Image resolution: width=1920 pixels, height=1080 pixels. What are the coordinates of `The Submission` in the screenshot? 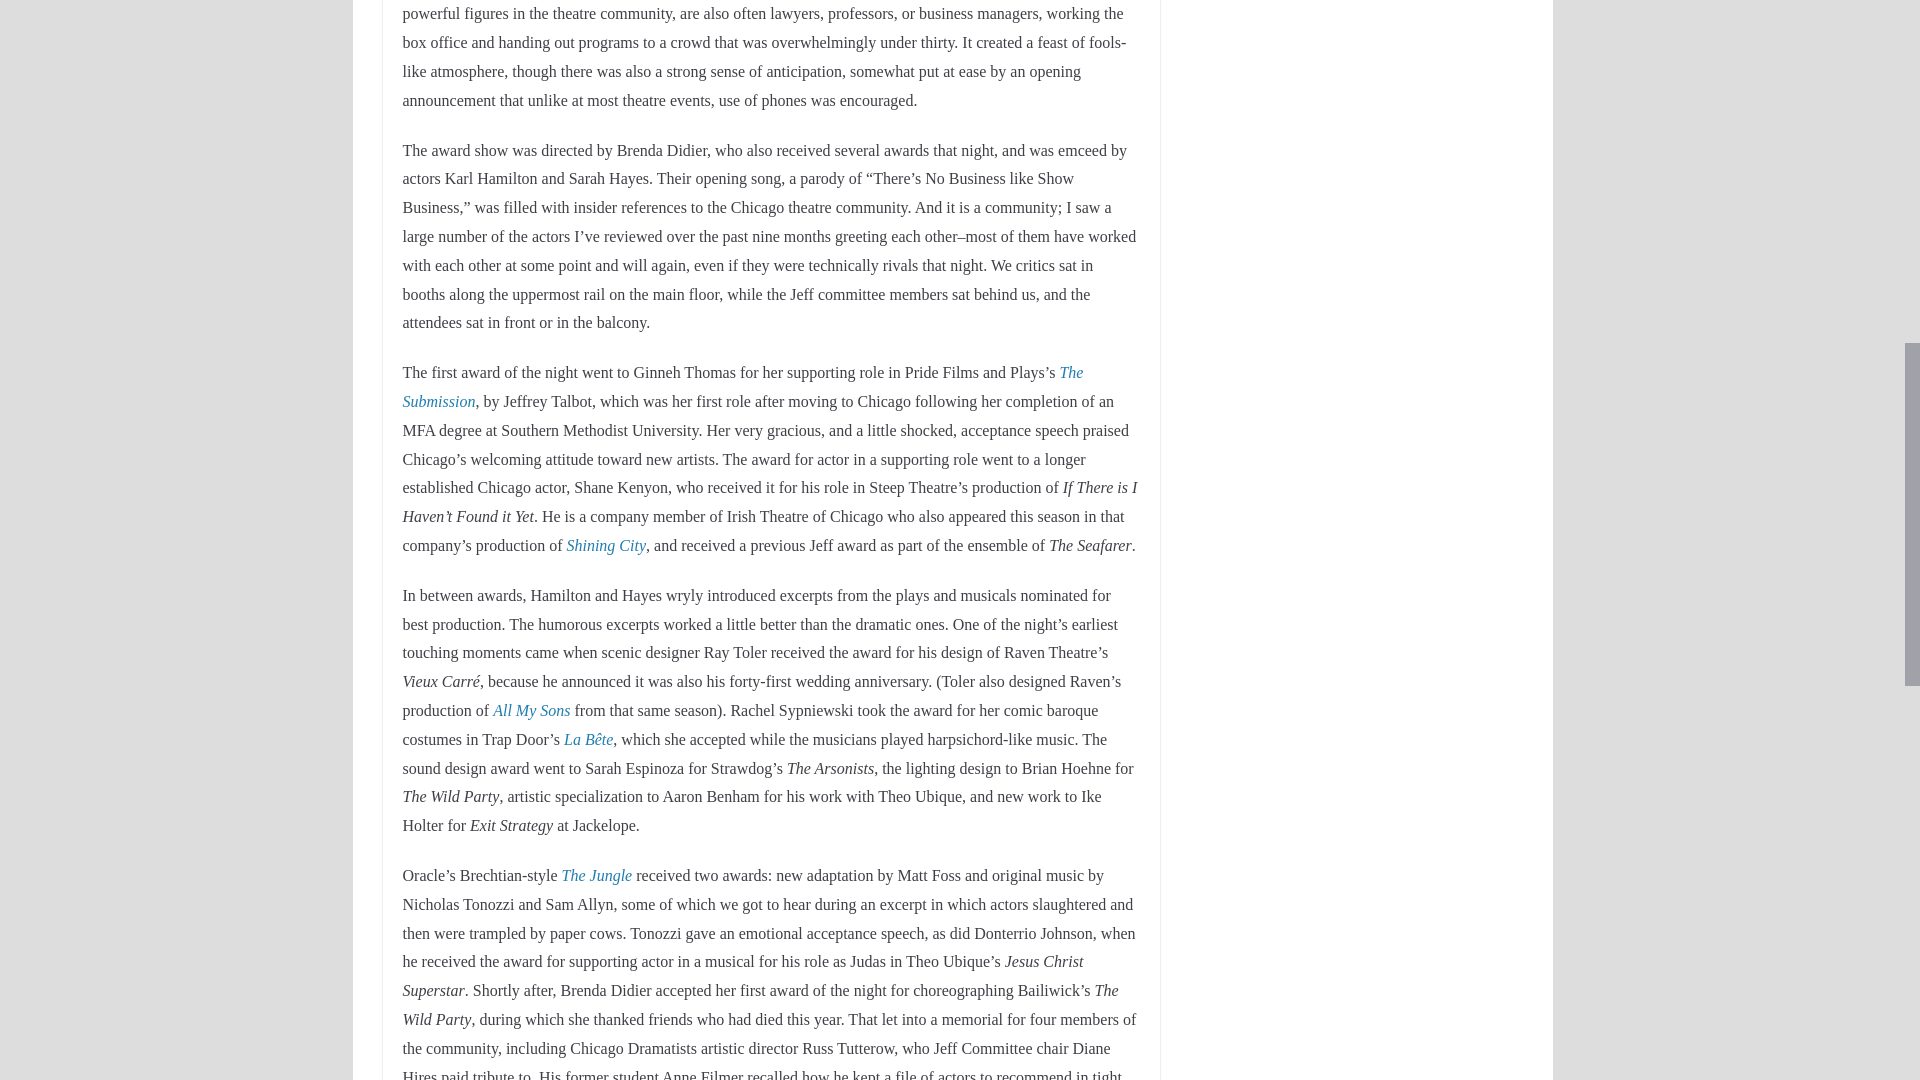 It's located at (742, 386).